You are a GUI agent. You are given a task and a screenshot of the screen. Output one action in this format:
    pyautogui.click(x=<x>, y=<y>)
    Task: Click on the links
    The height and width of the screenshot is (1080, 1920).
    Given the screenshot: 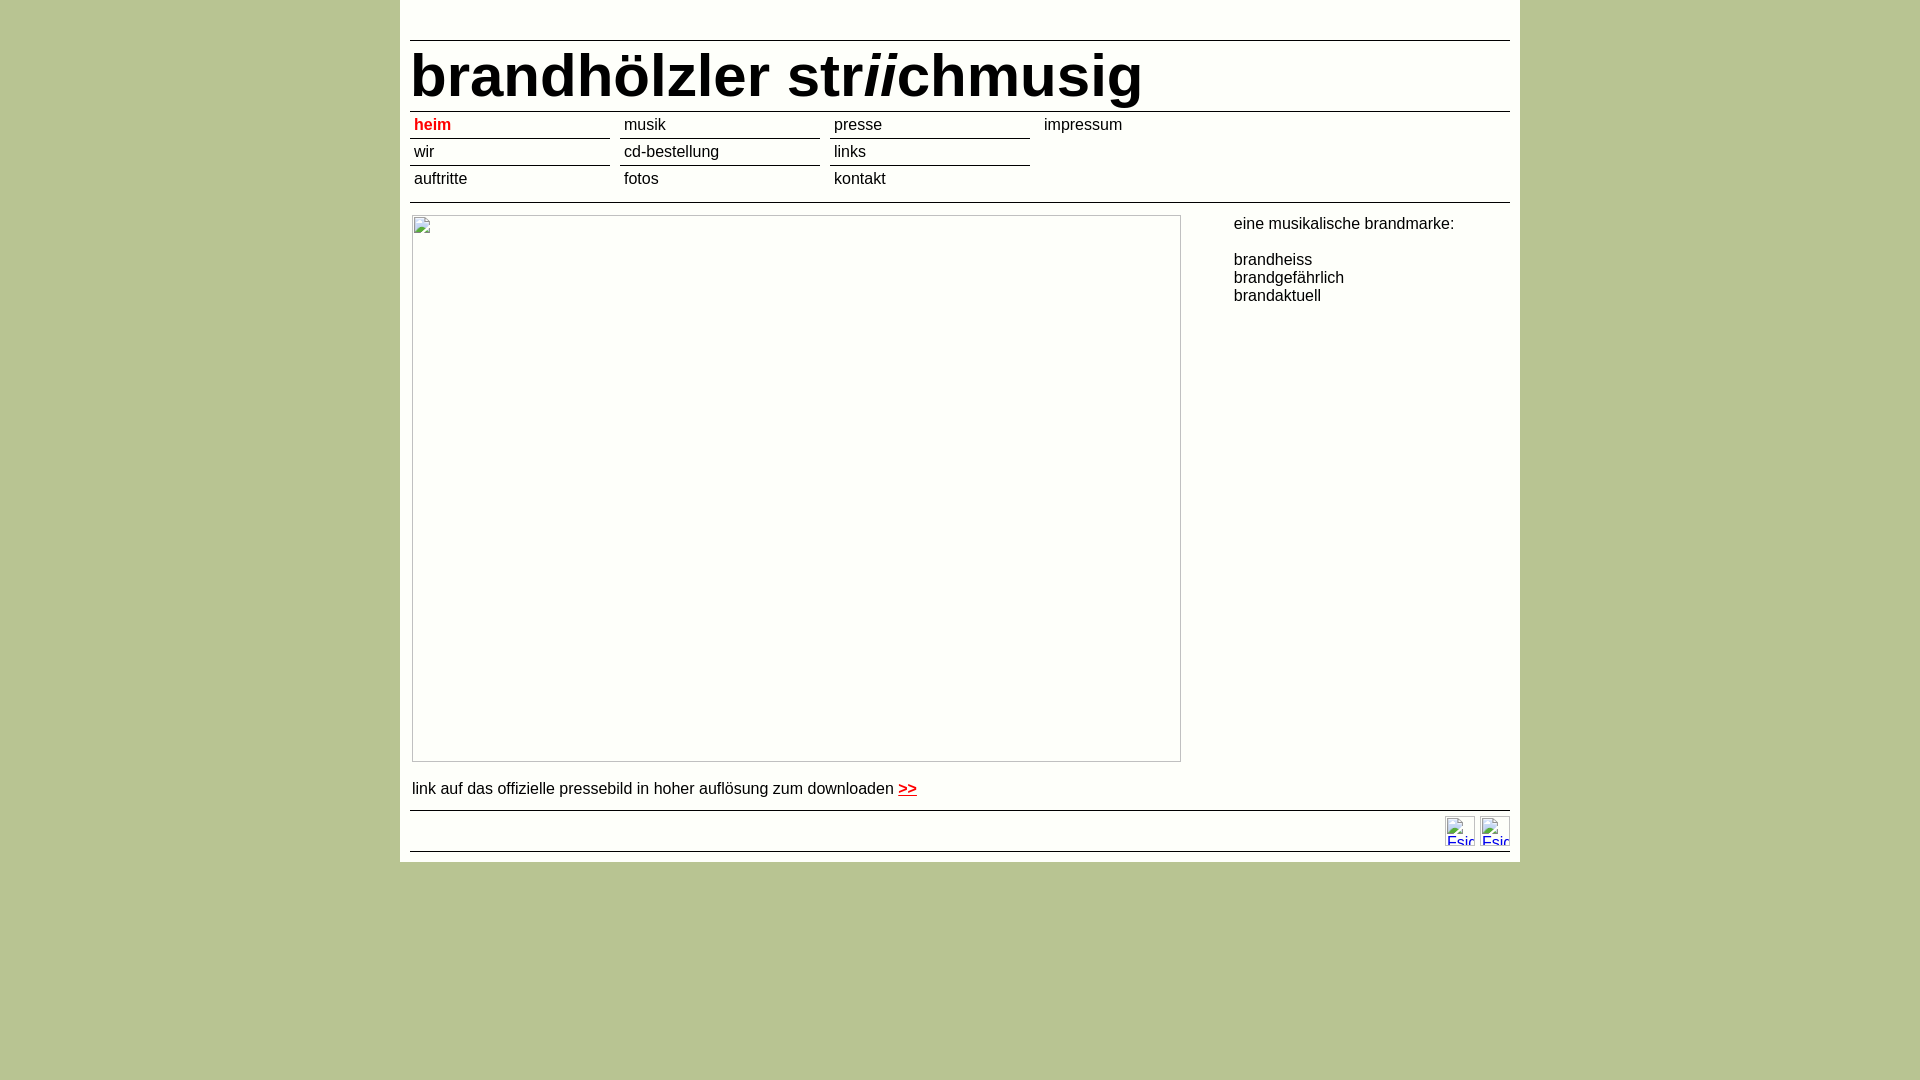 What is the action you would take?
    pyautogui.click(x=850, y=152)
    